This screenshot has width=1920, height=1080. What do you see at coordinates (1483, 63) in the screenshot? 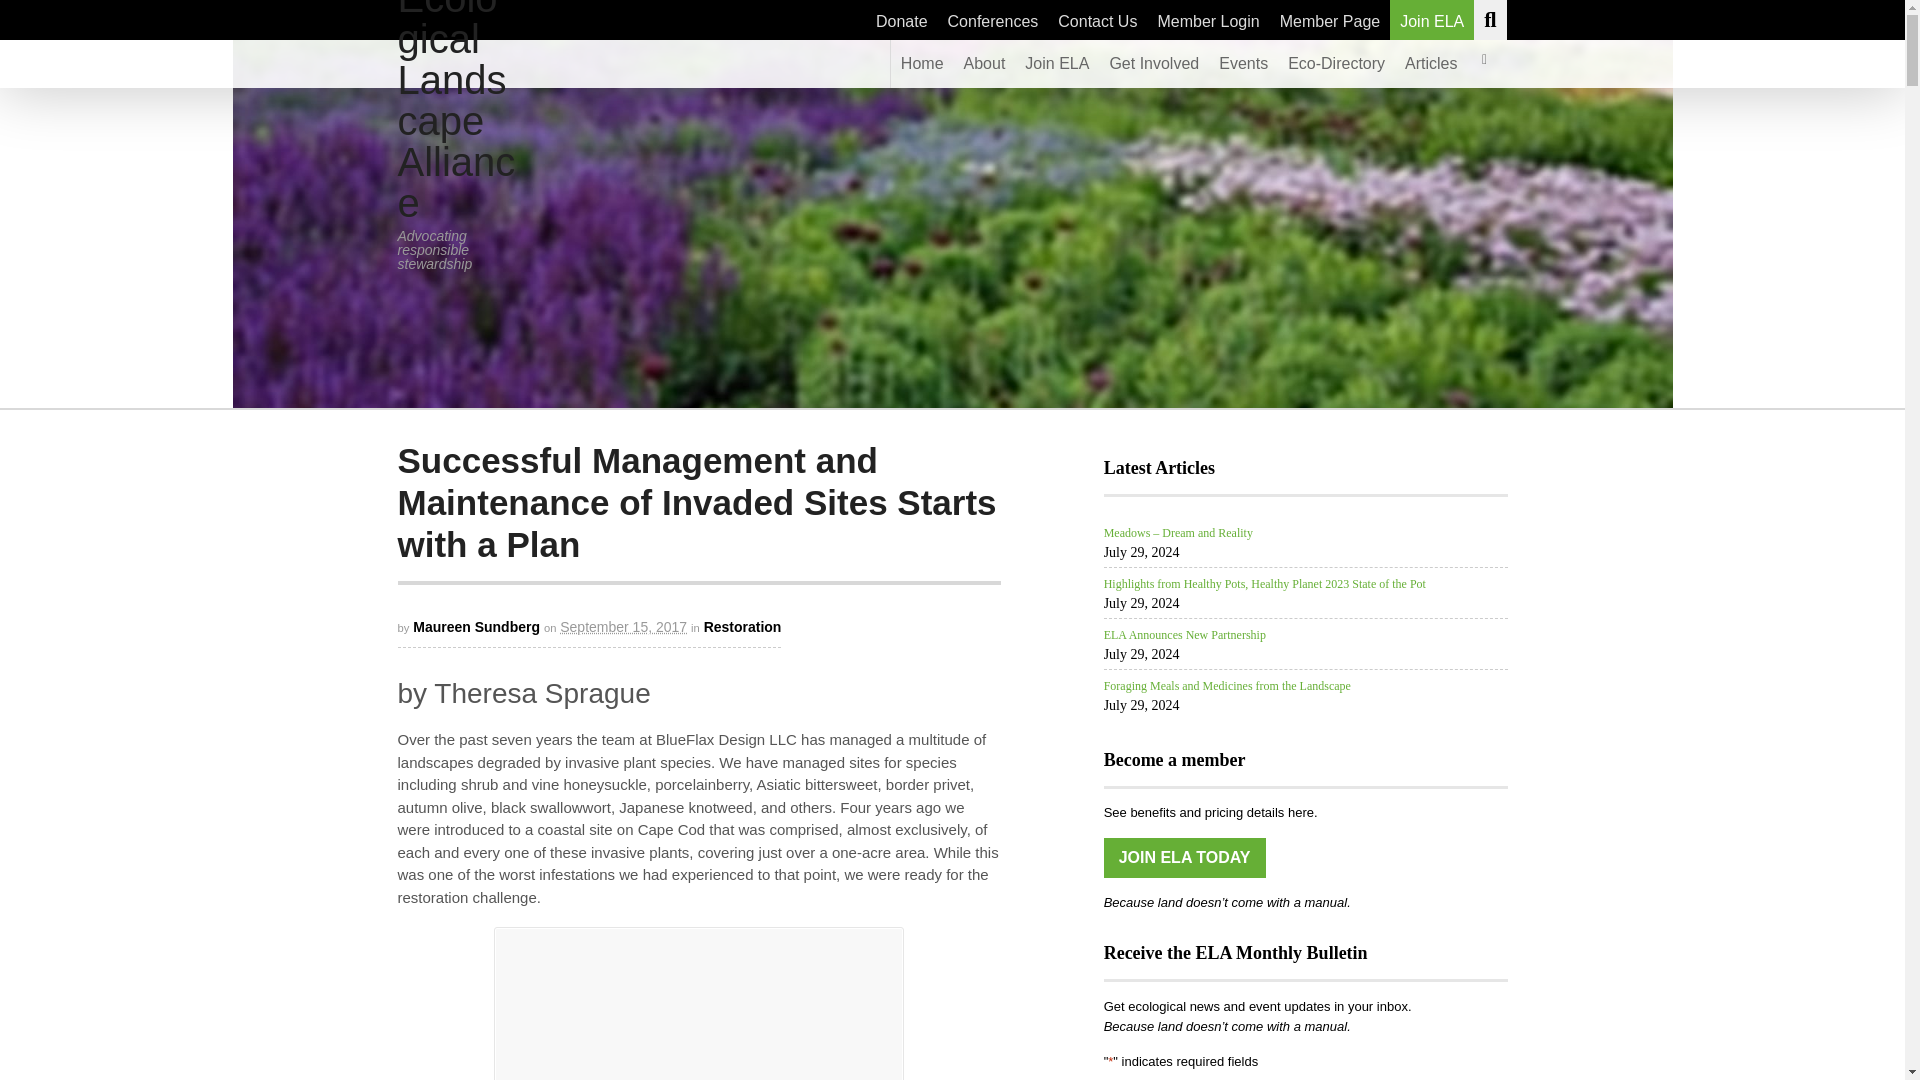
I see `View your shopping cart` at bounding box center [1483, 63].